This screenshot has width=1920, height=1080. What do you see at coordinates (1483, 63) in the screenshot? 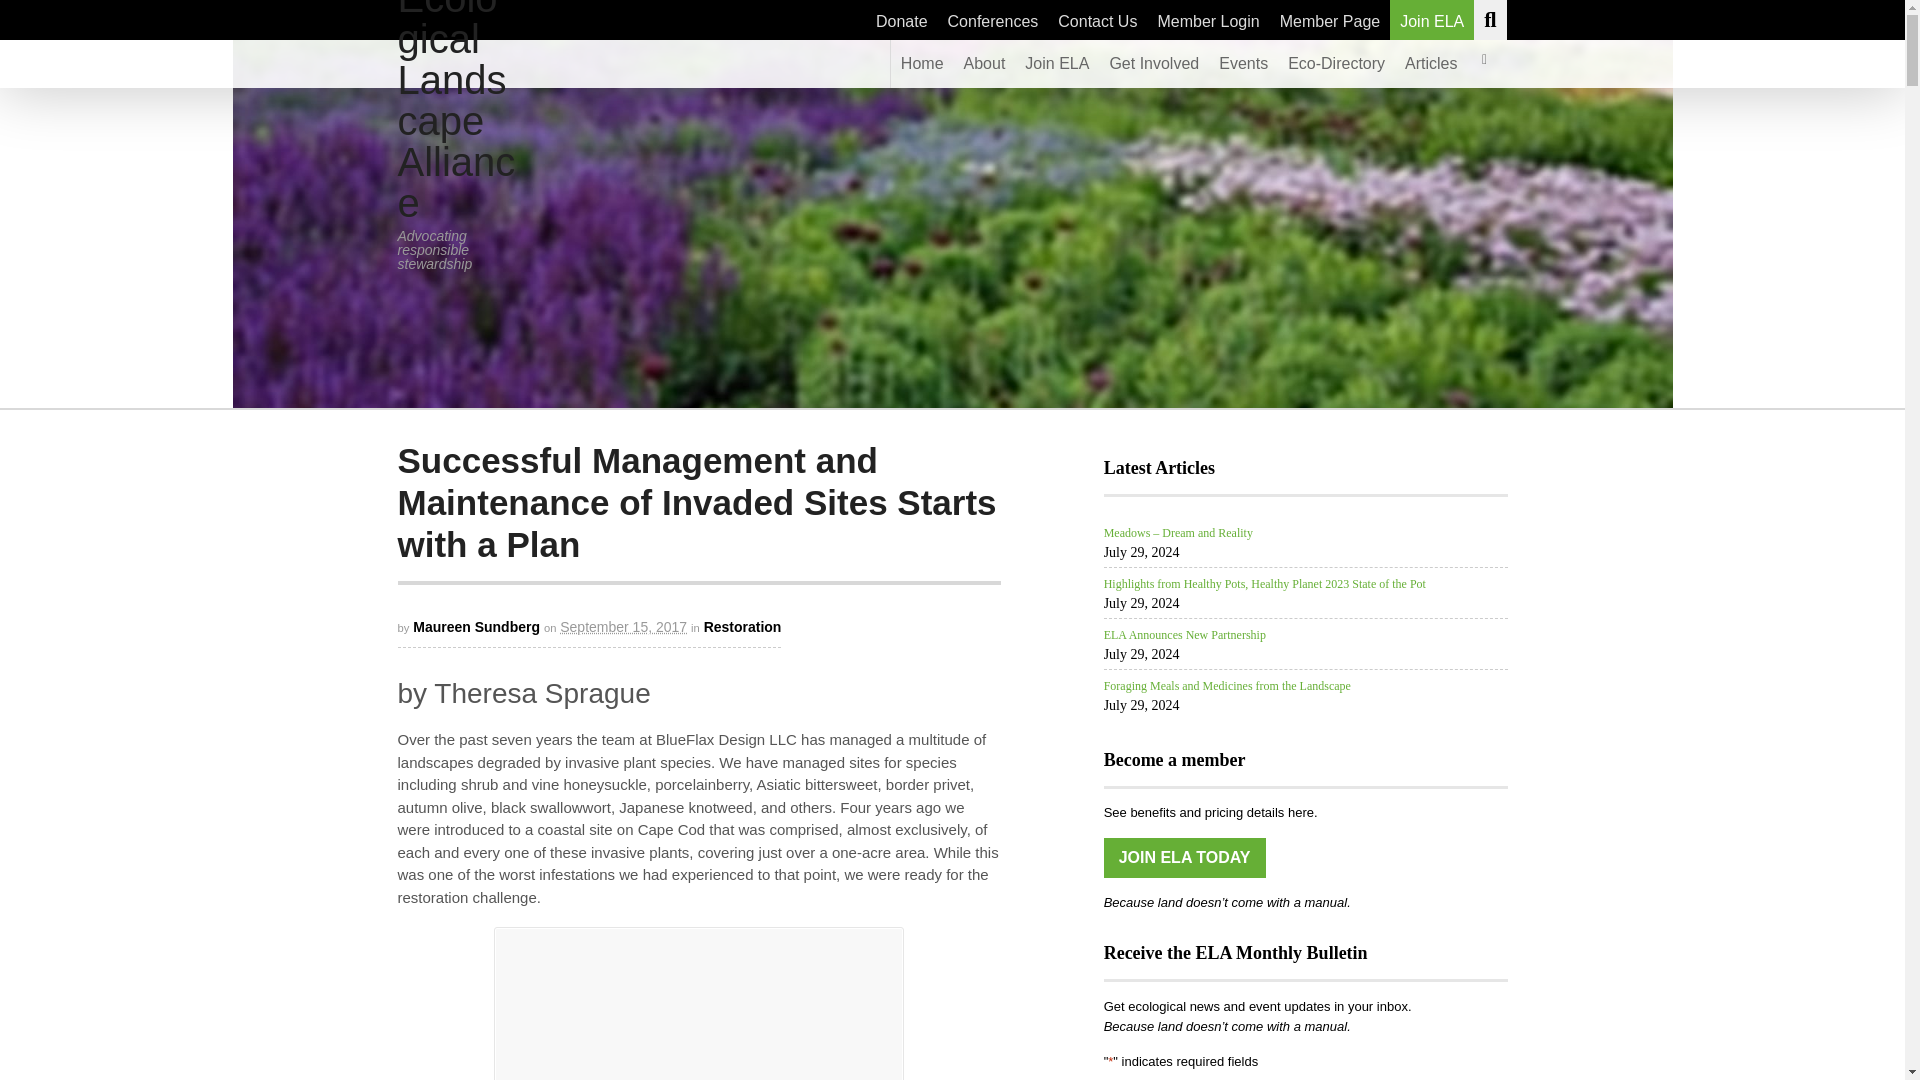
I see `View your shopping cart` at bounding box center [1483, 63].